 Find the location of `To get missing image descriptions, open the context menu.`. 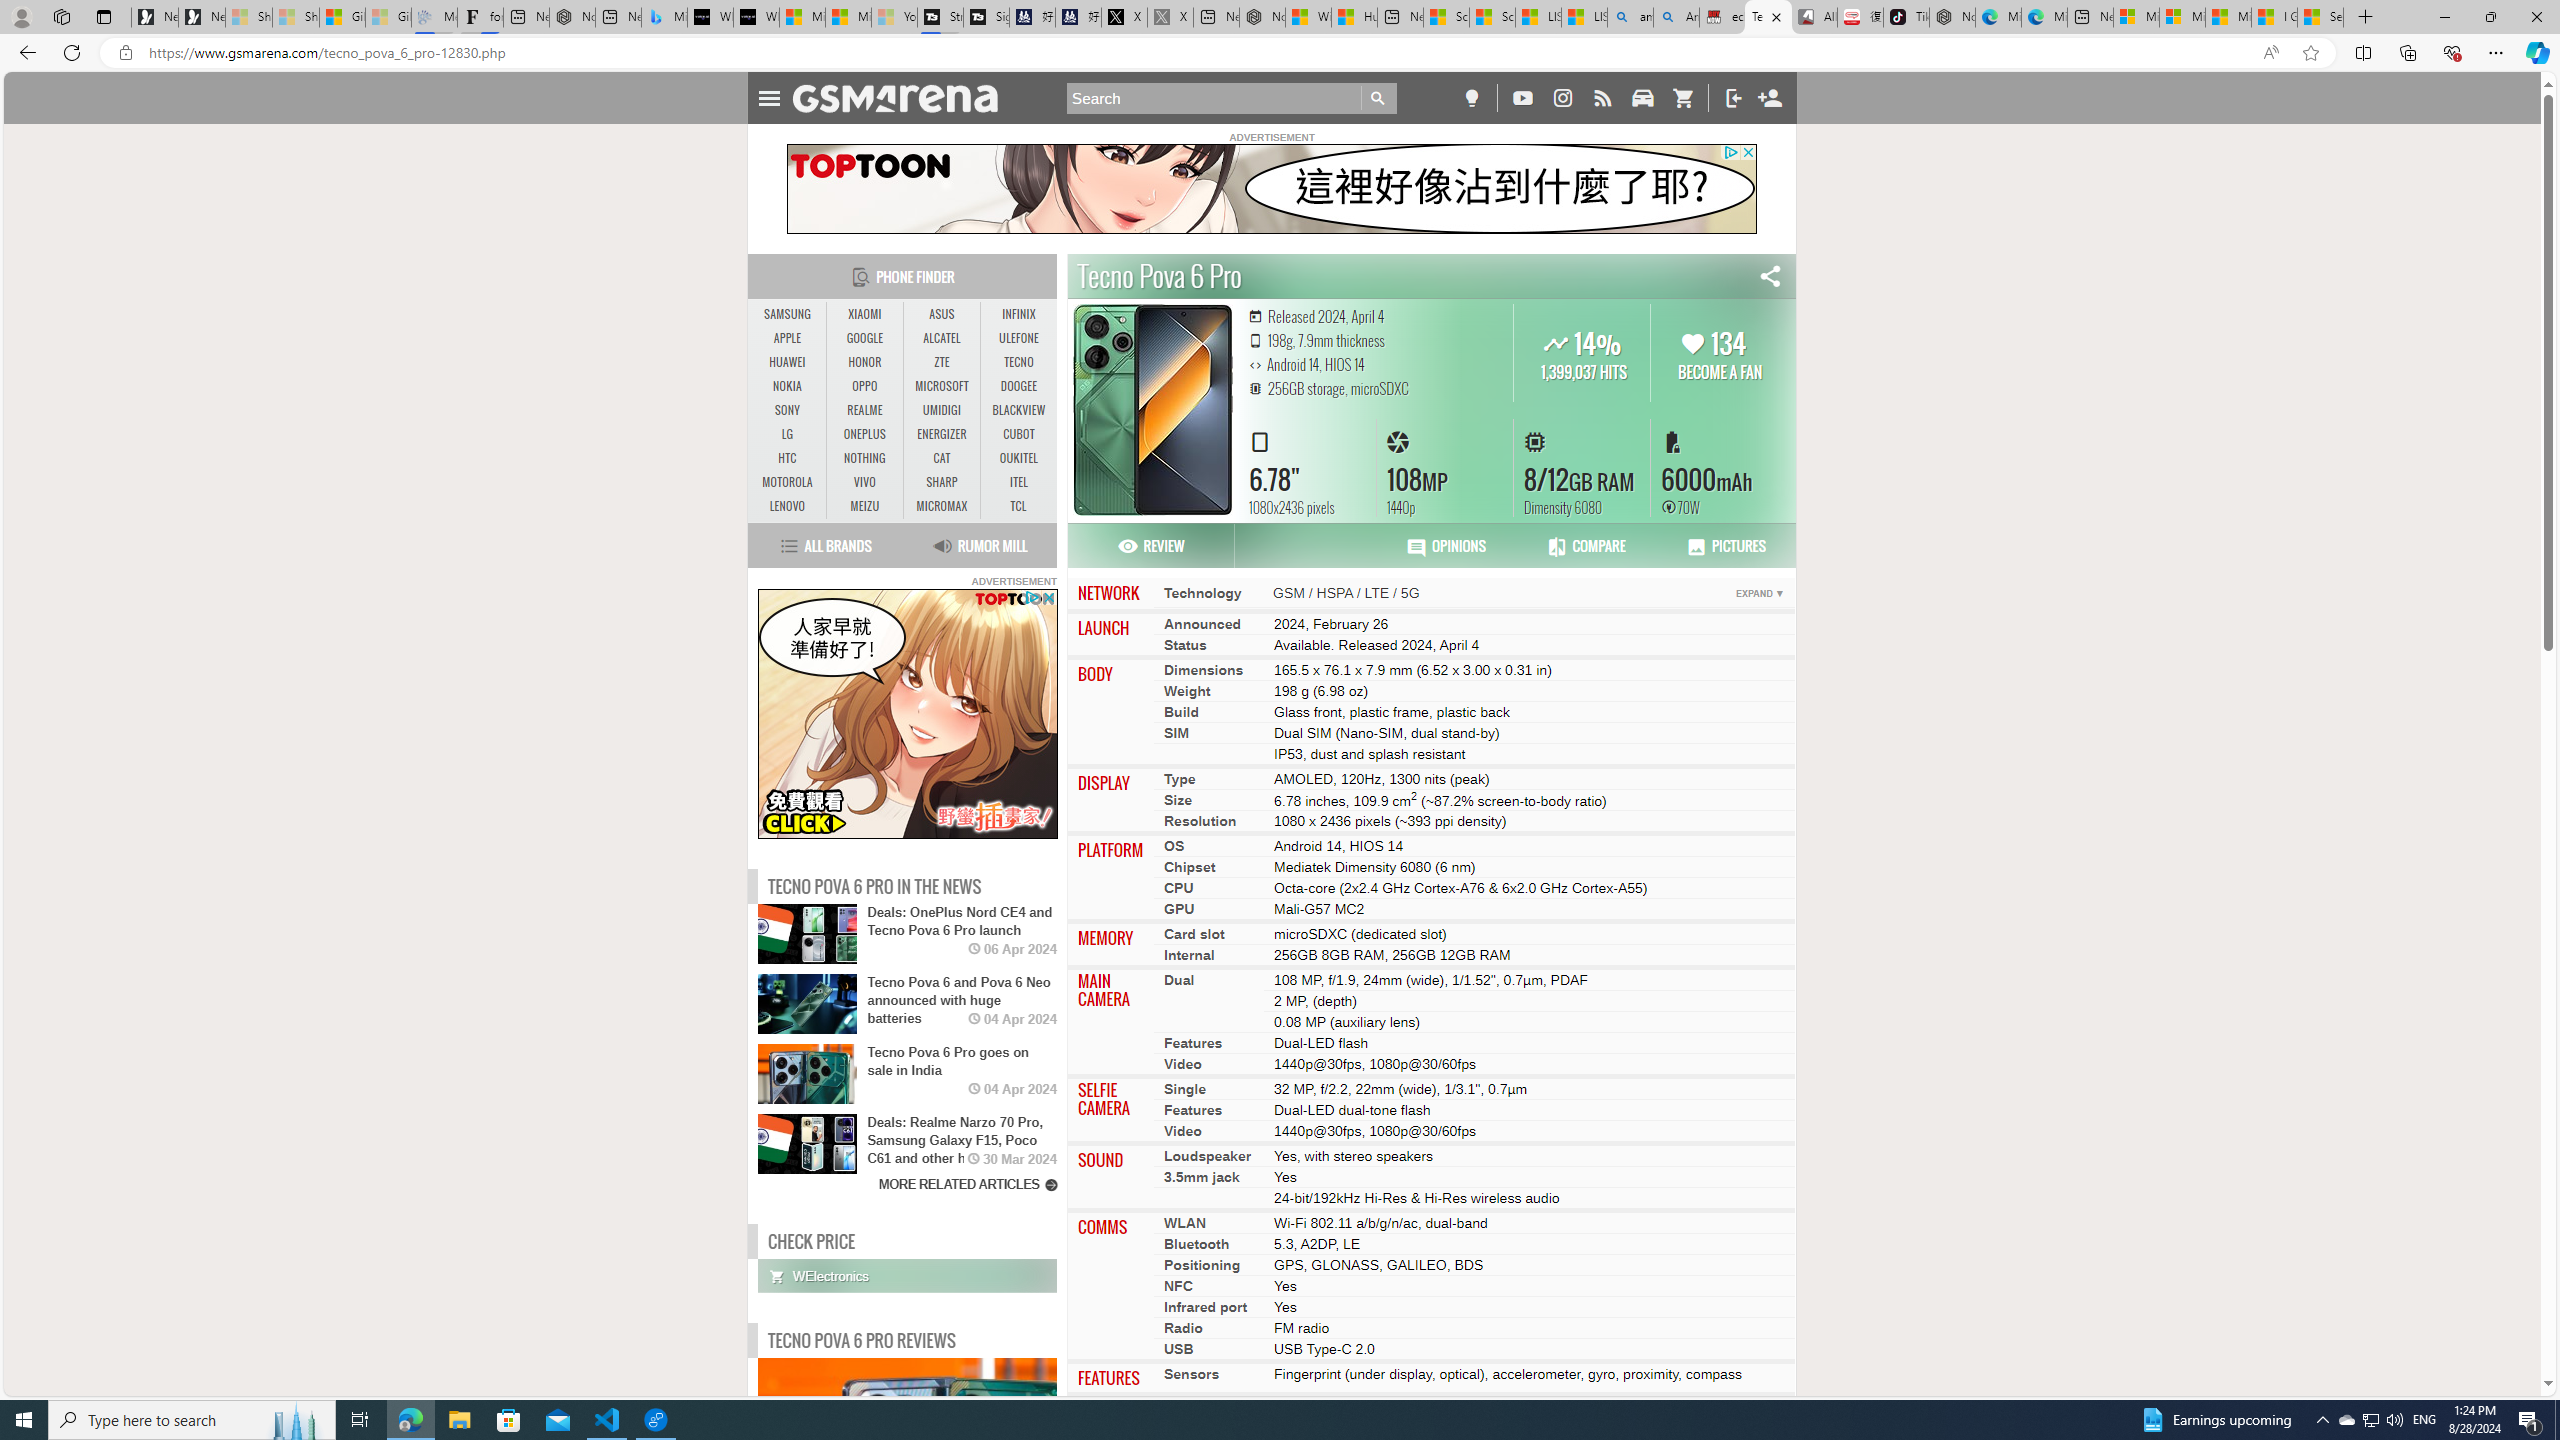

To get missing image descriptions, open the context menu. is located at coordinates (907, 714).